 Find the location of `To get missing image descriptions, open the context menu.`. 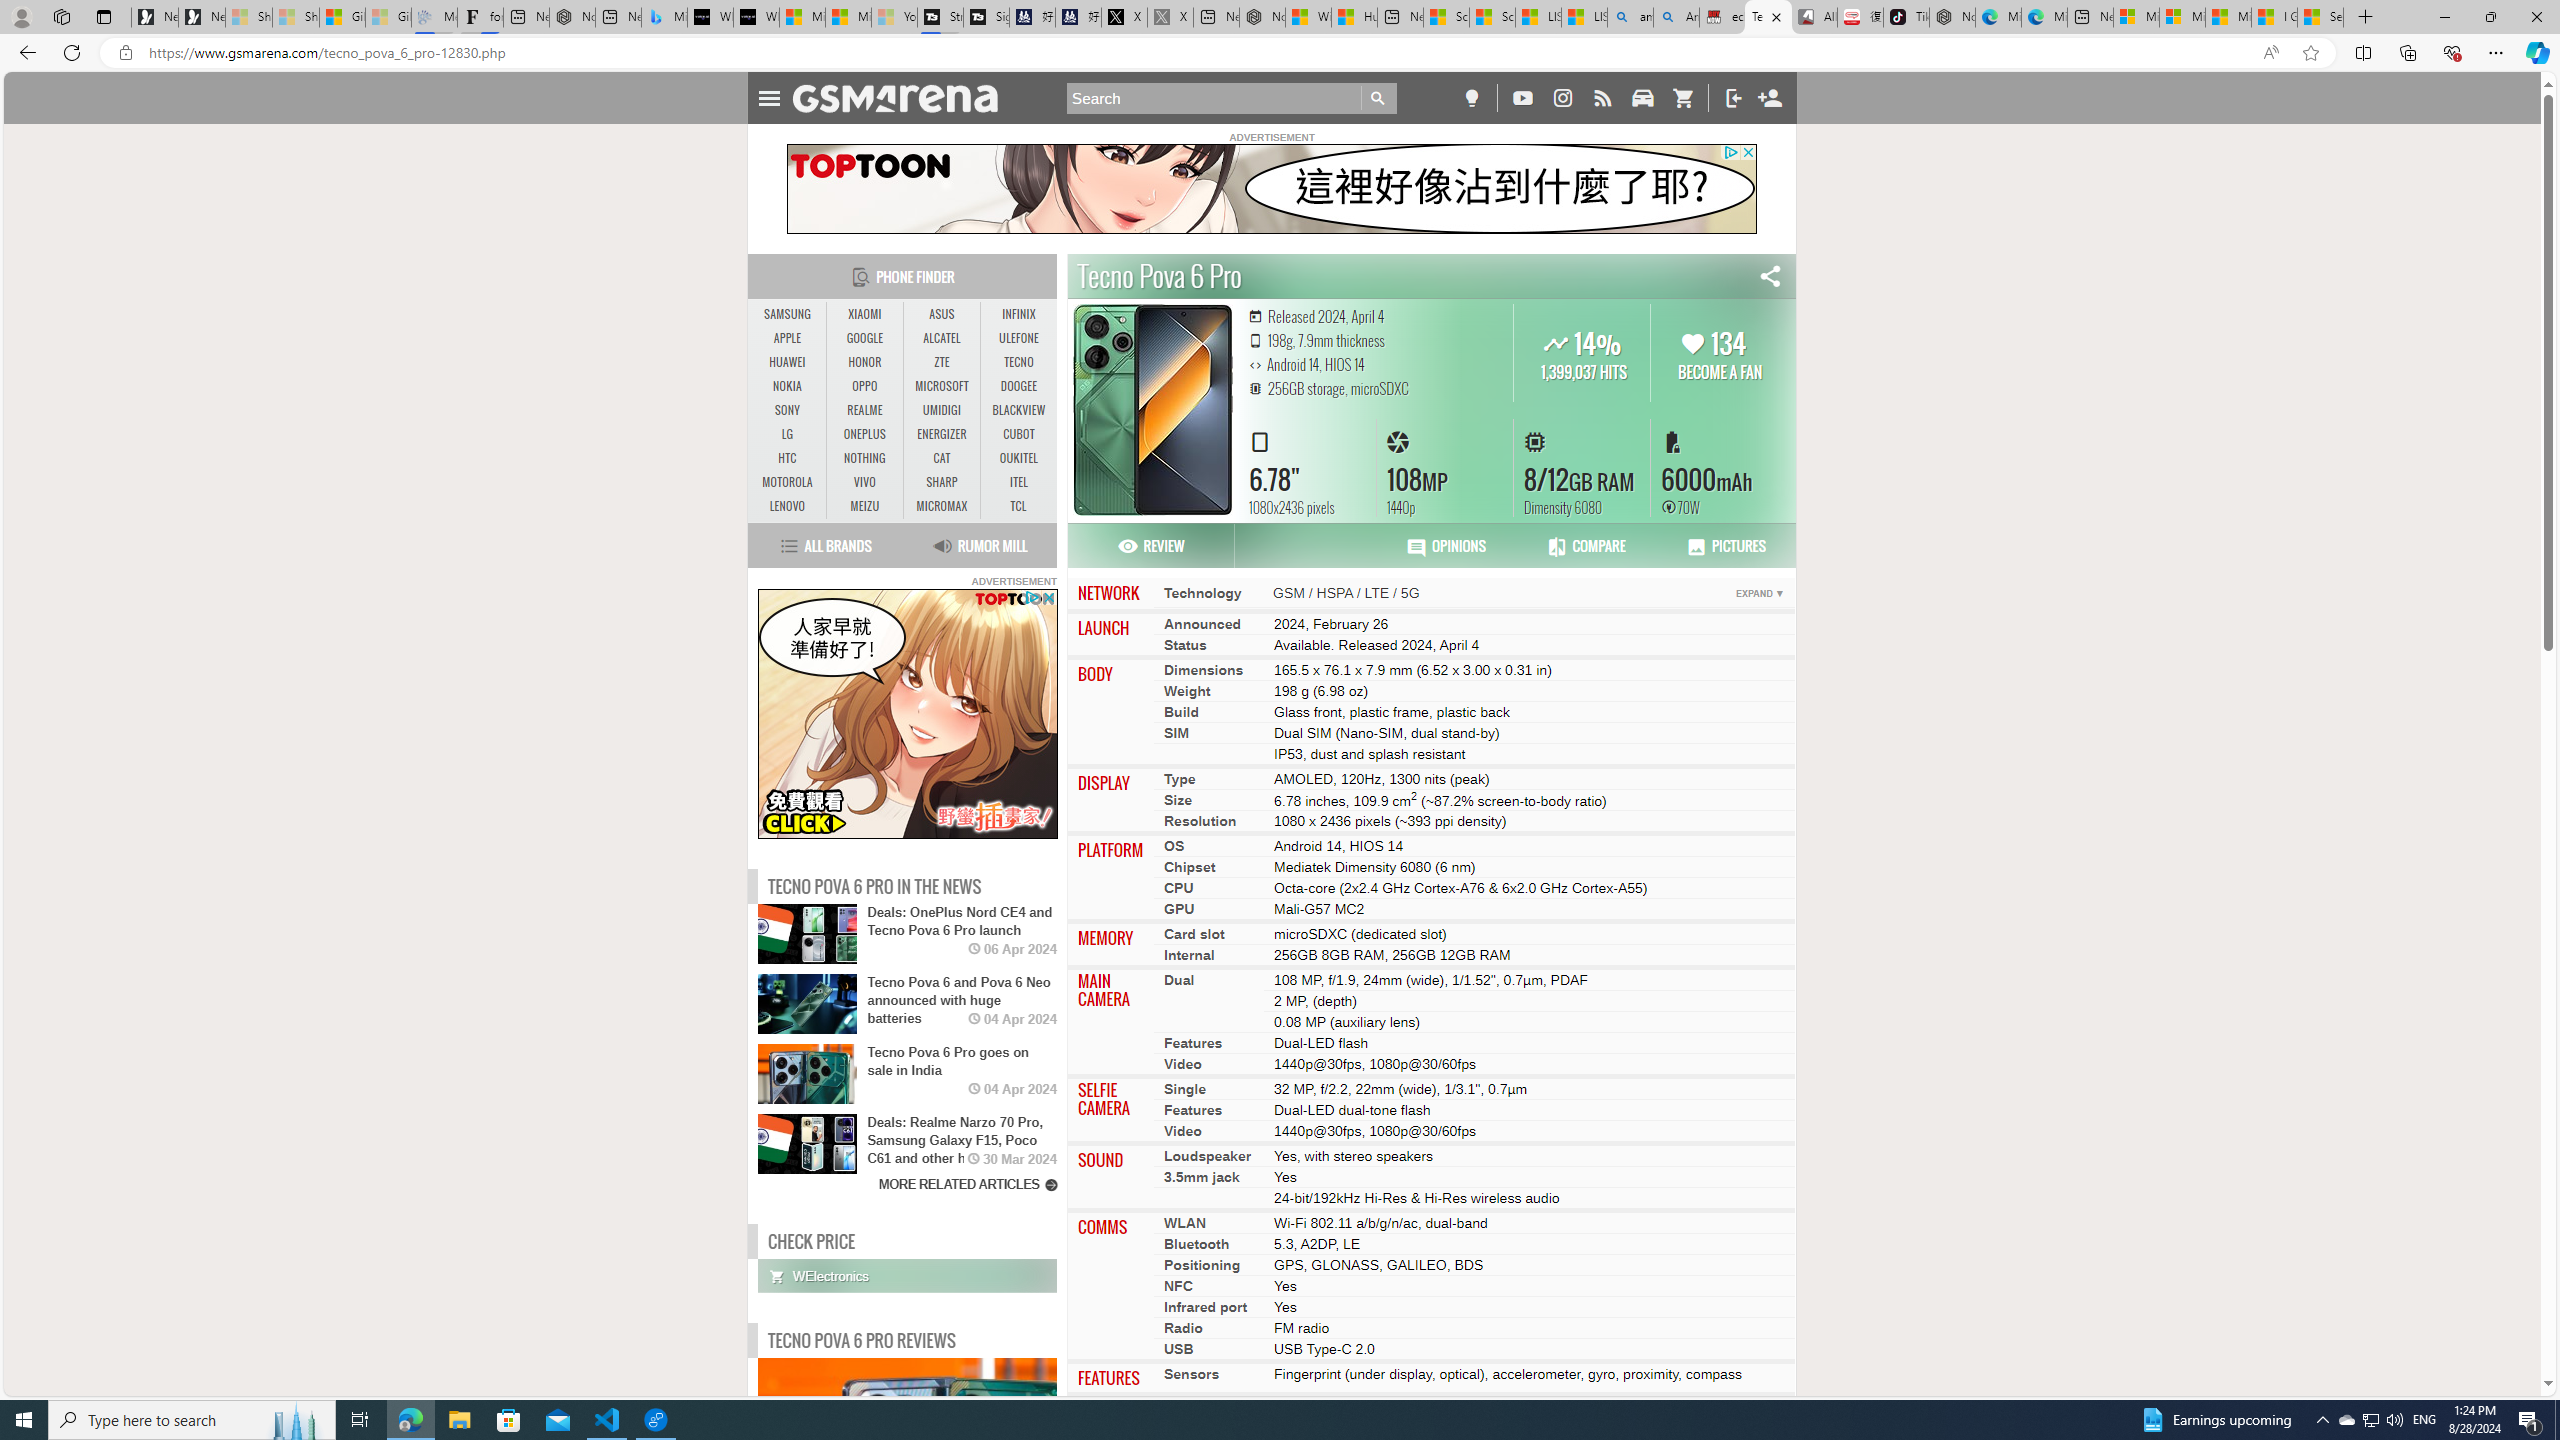

To get missing image descriptions, open the context menu. is located at coordinates (907, 714).